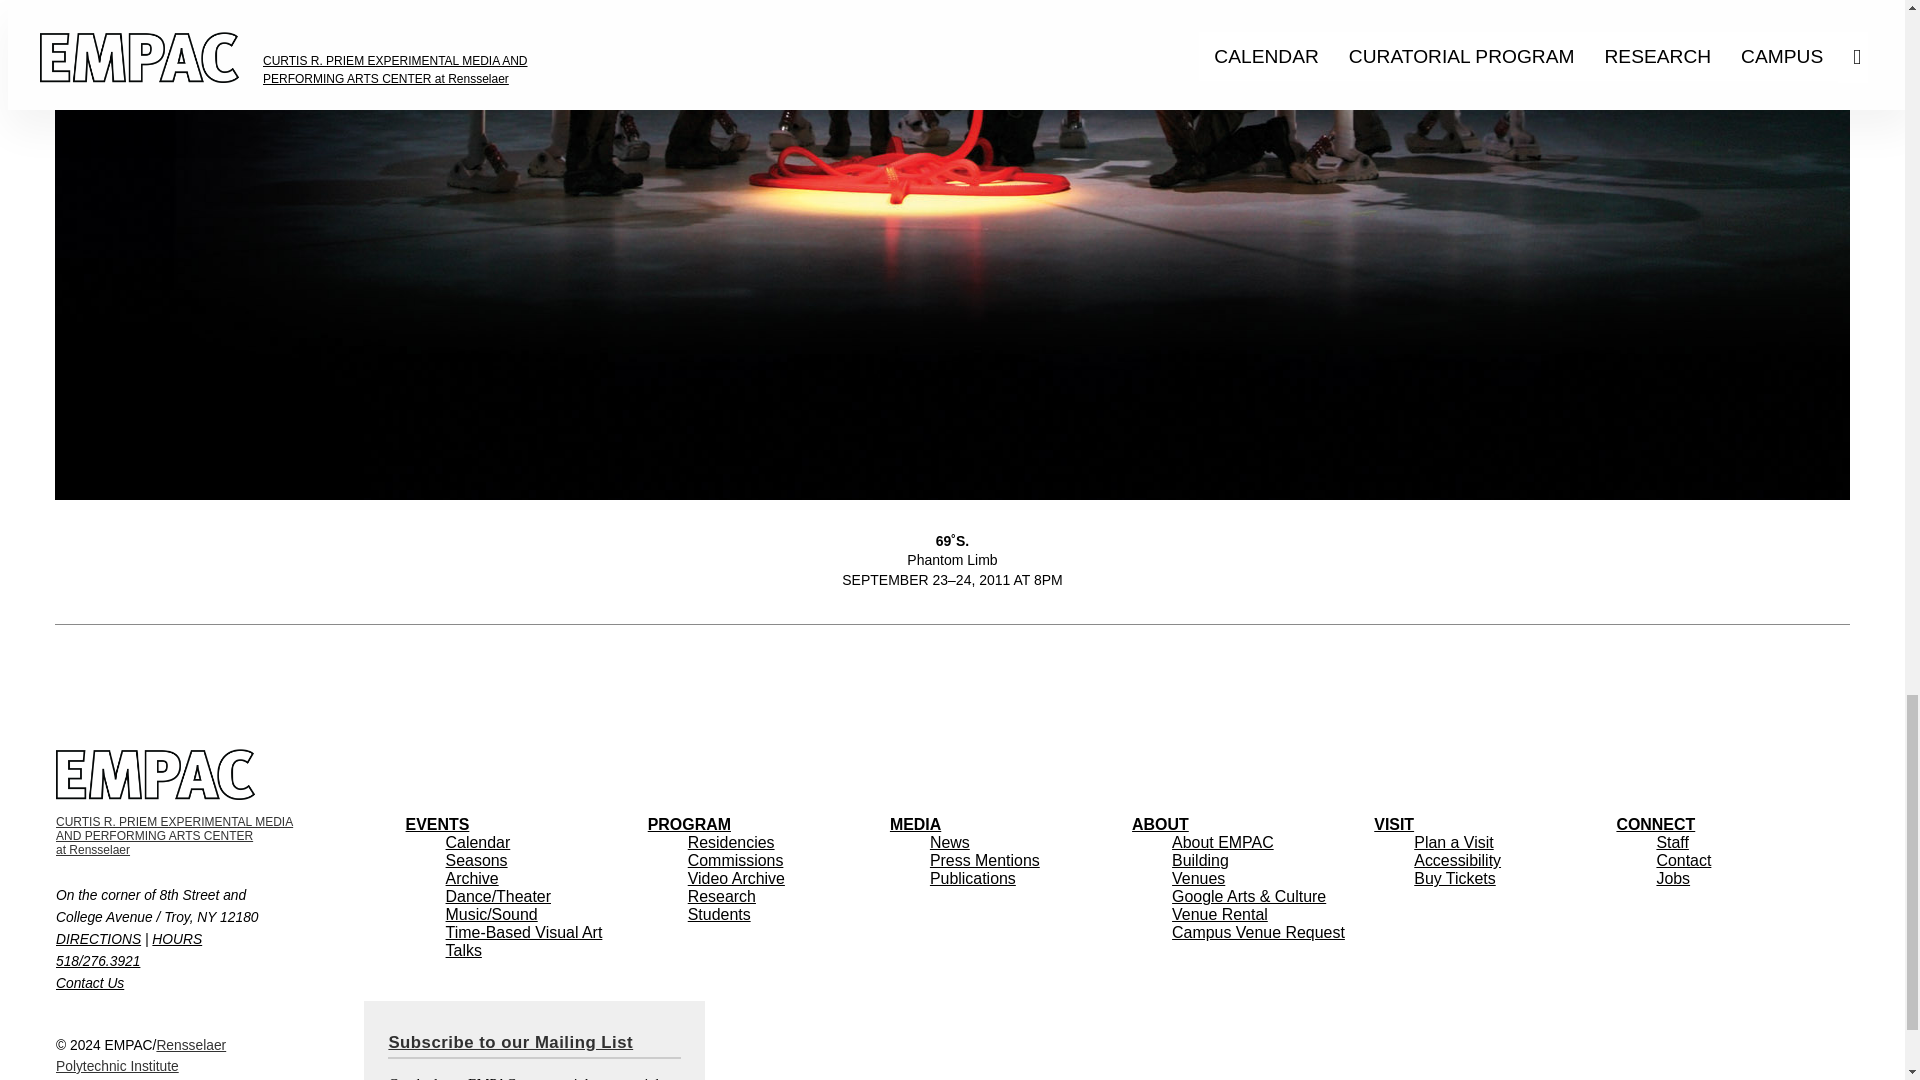  Describe the element at coordinates (90, 984) in the screenshot. I see `Contact Us` at that location.